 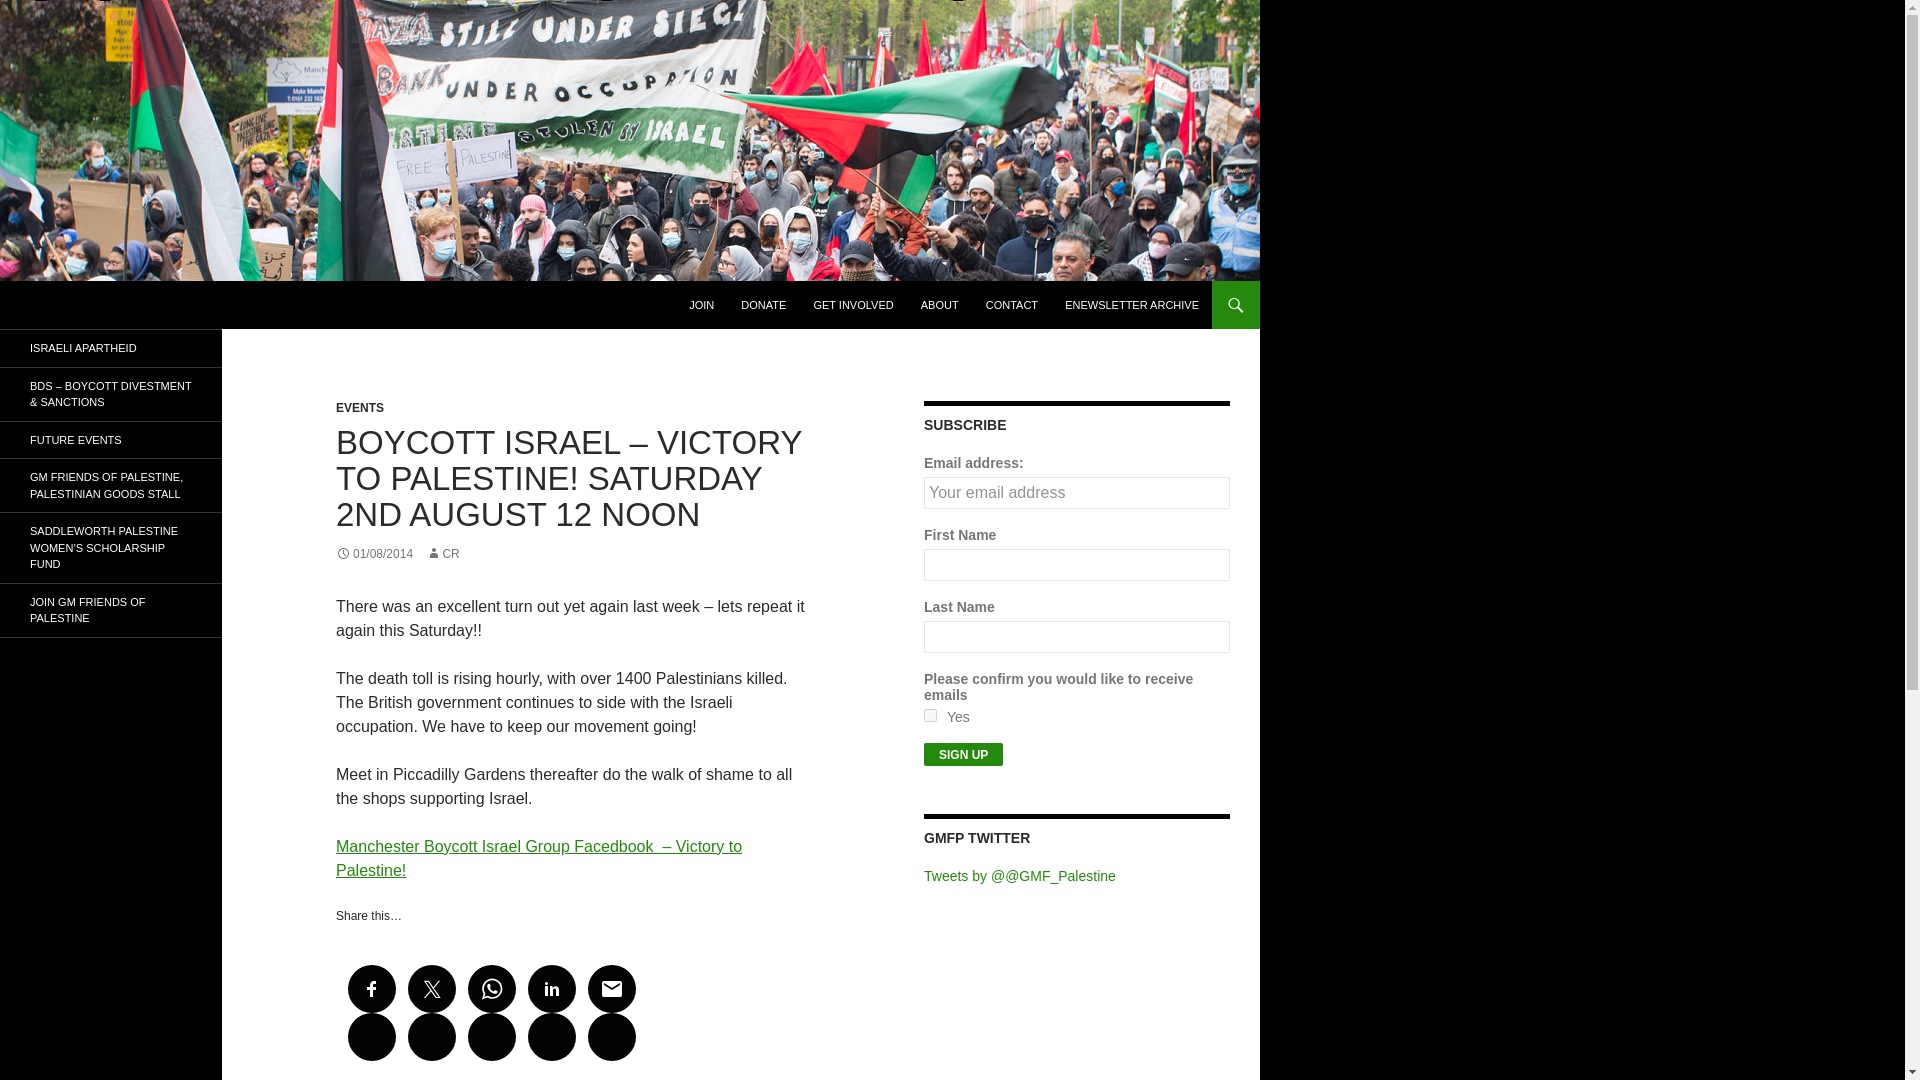 What do you see at coordinates (701, 304) in the screenshot?
I see `JOIN` at bounding box center [701, 304].